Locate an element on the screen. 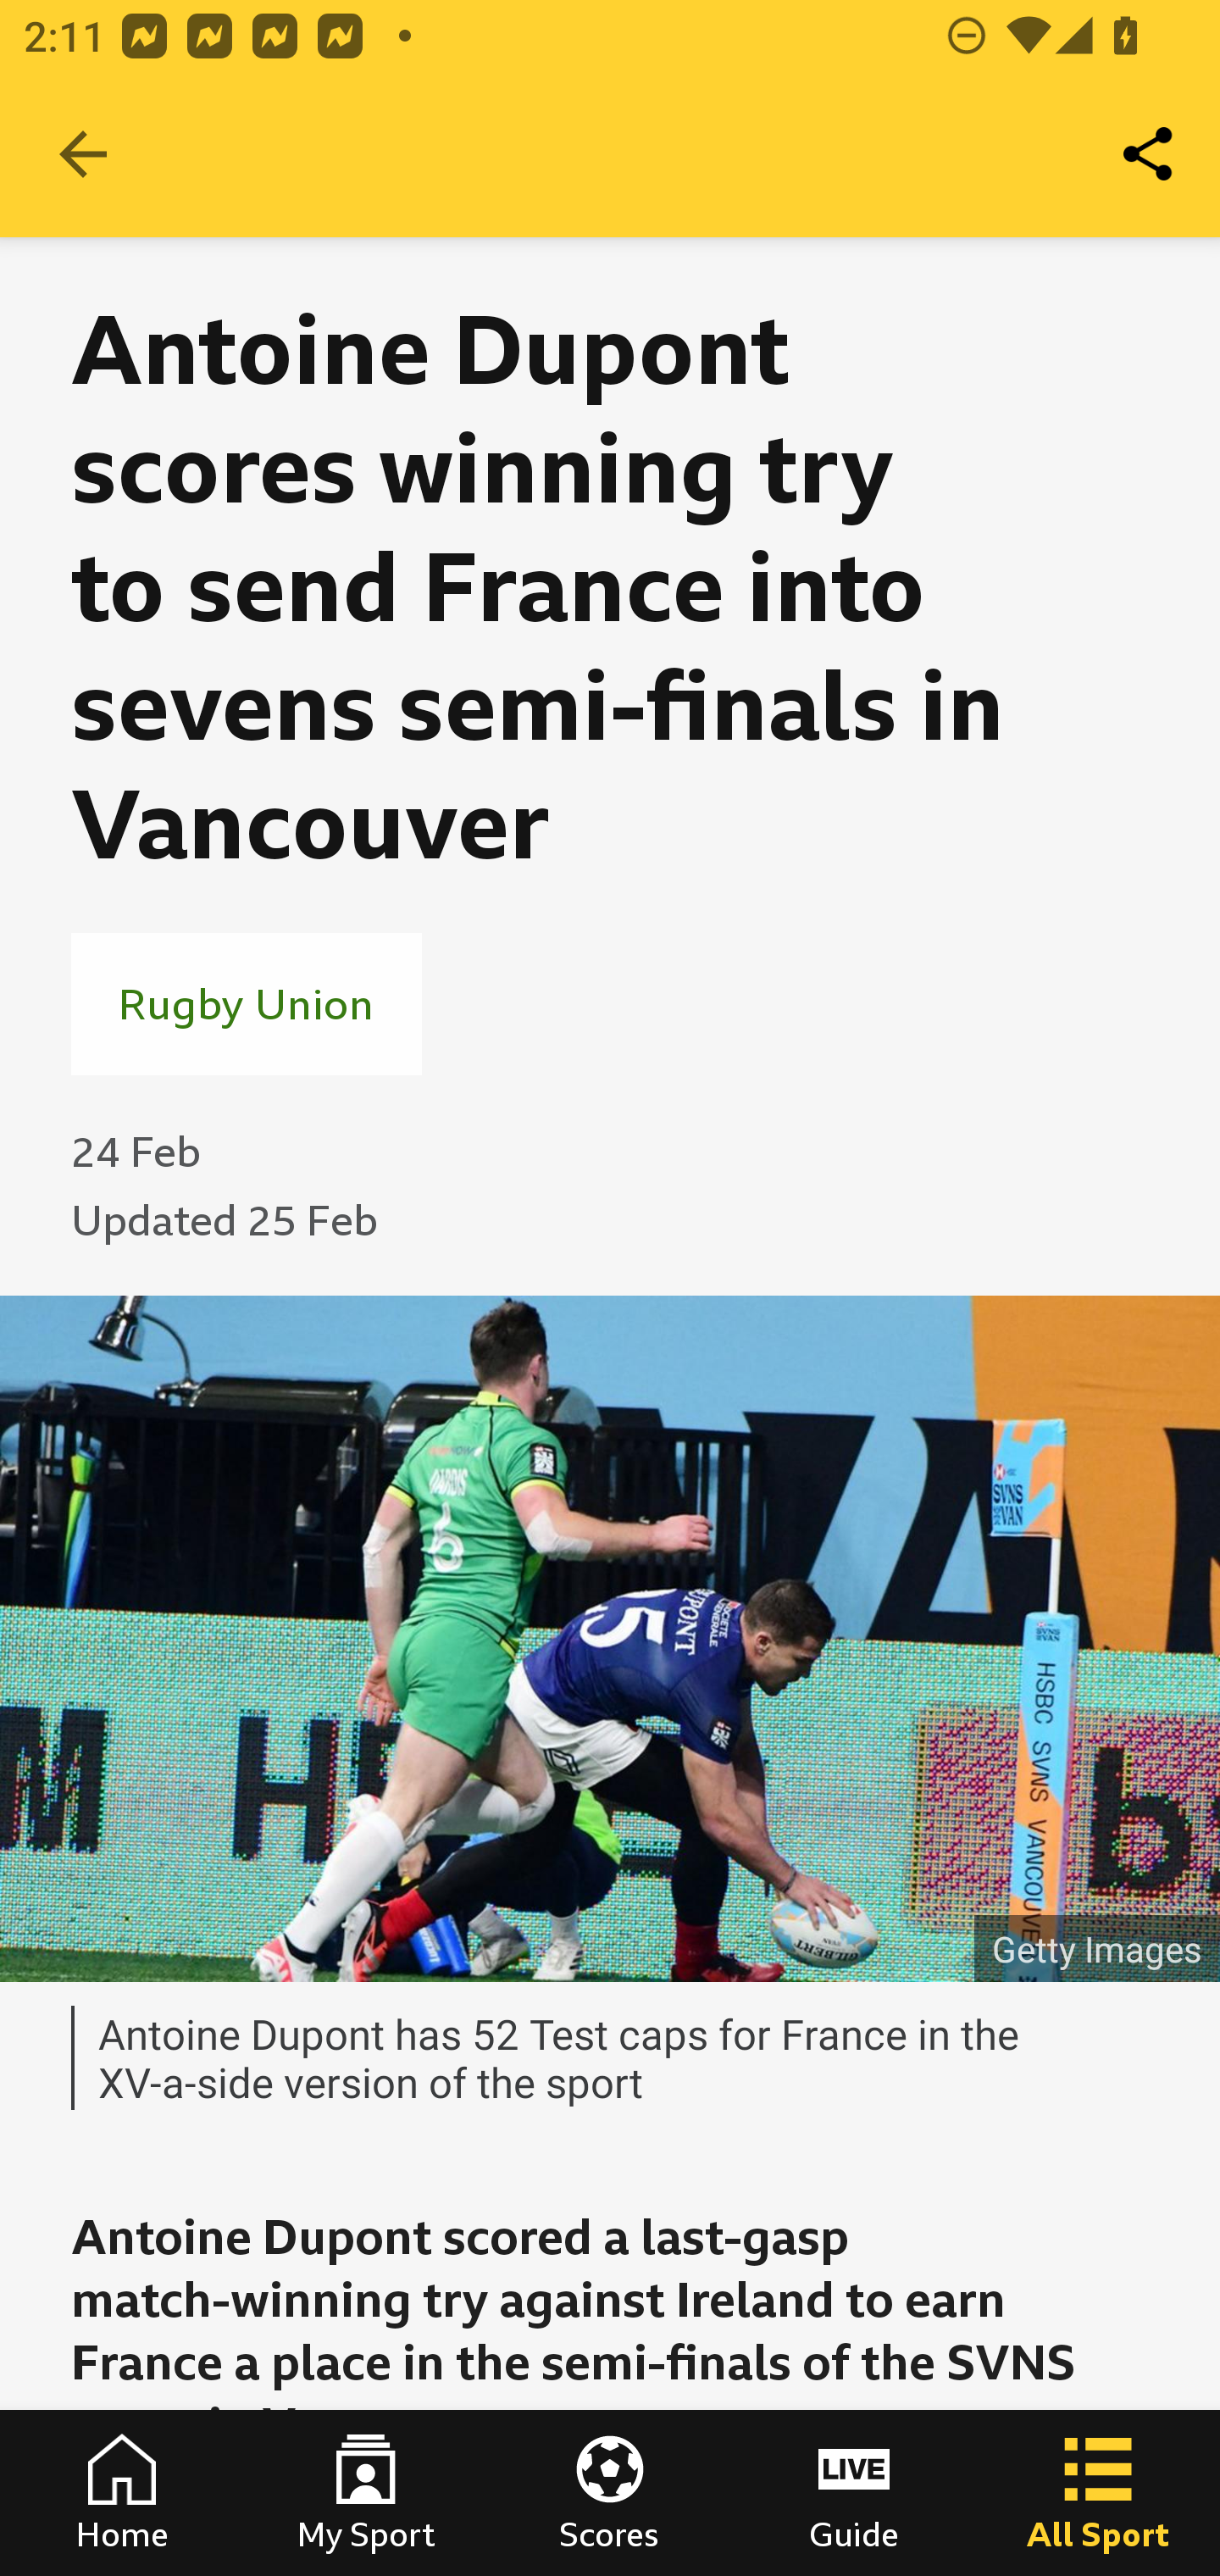  Guide is located at coordinates (854, 2493).